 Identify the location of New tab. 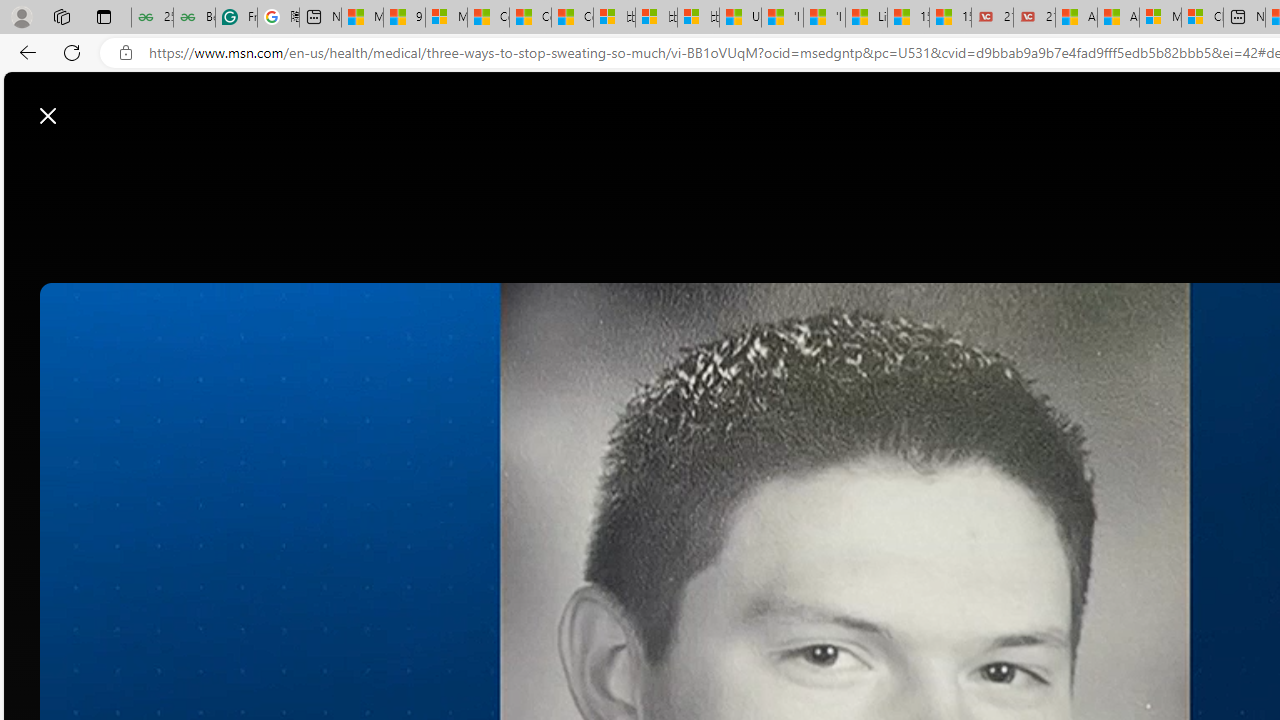
(1244, 18).